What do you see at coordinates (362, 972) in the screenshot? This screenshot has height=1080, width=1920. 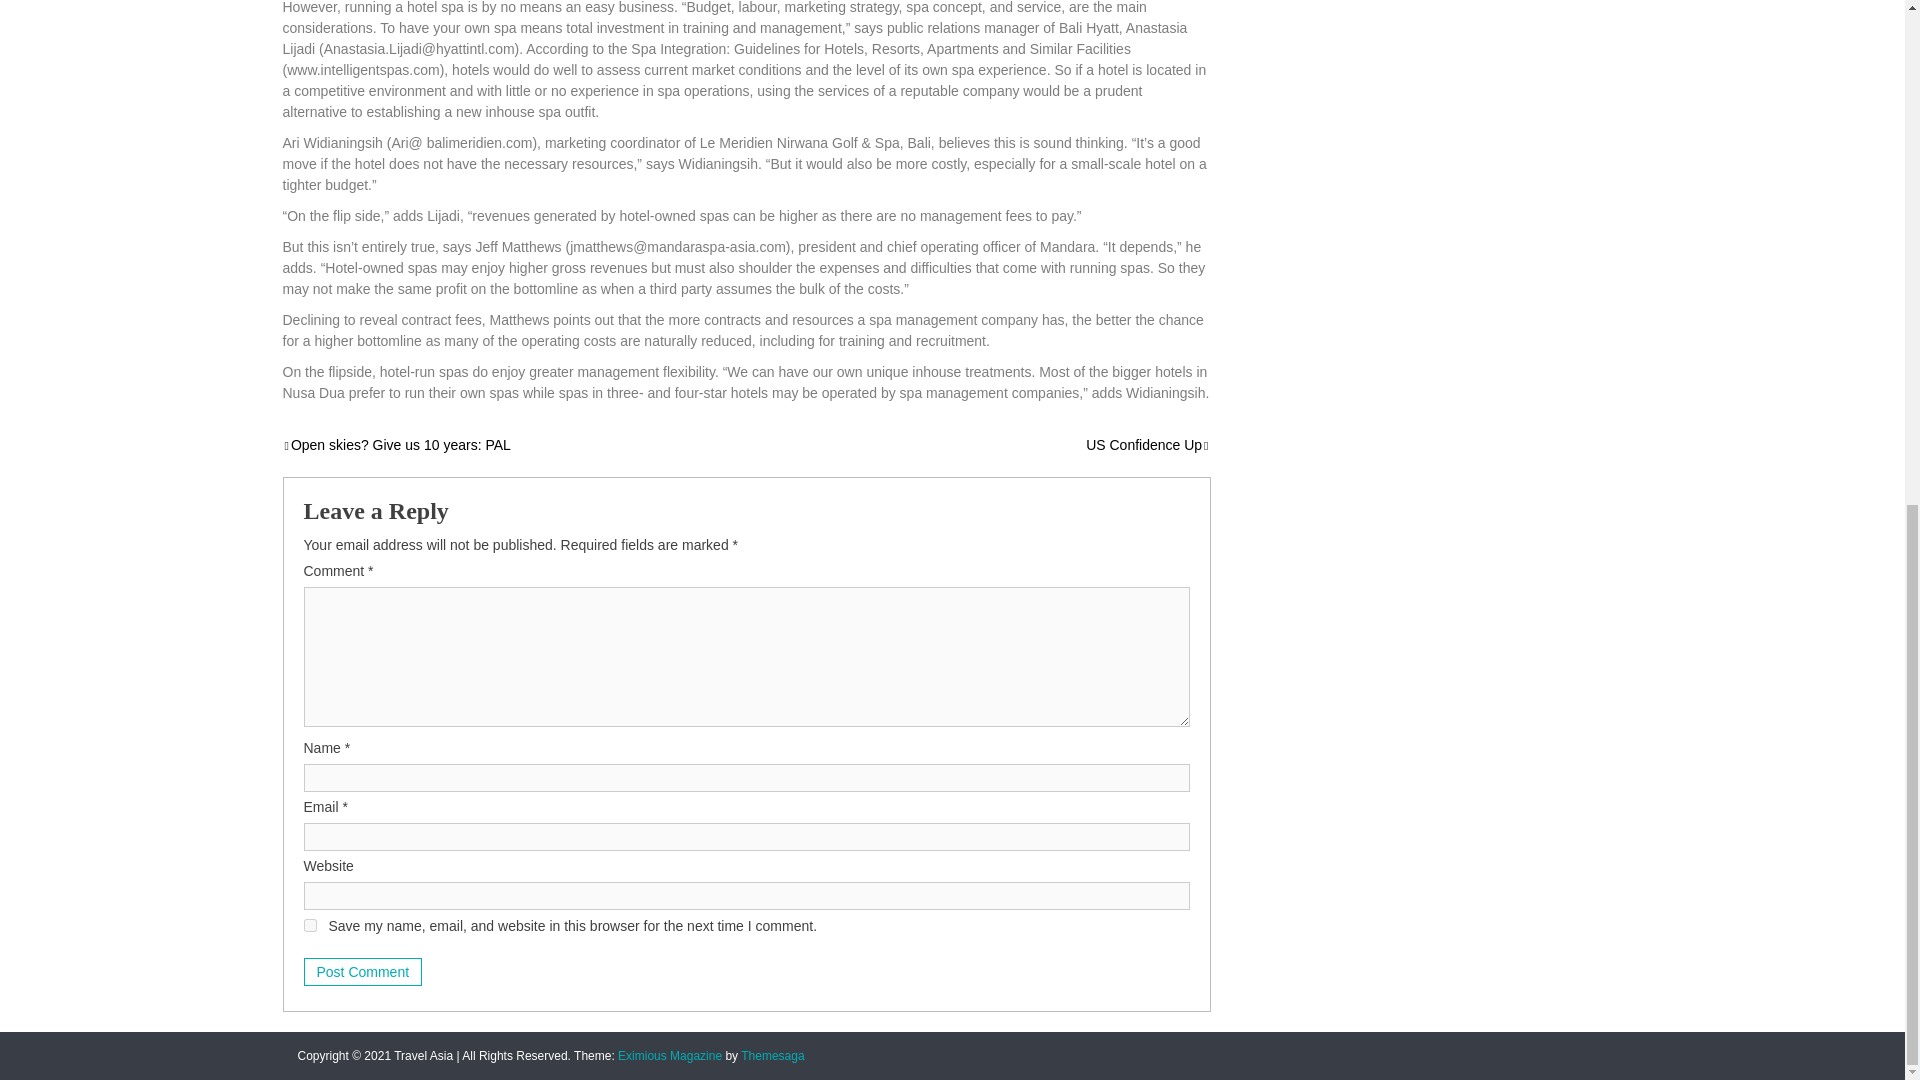 I see `Post Comment` at bounding box center [362, 972].